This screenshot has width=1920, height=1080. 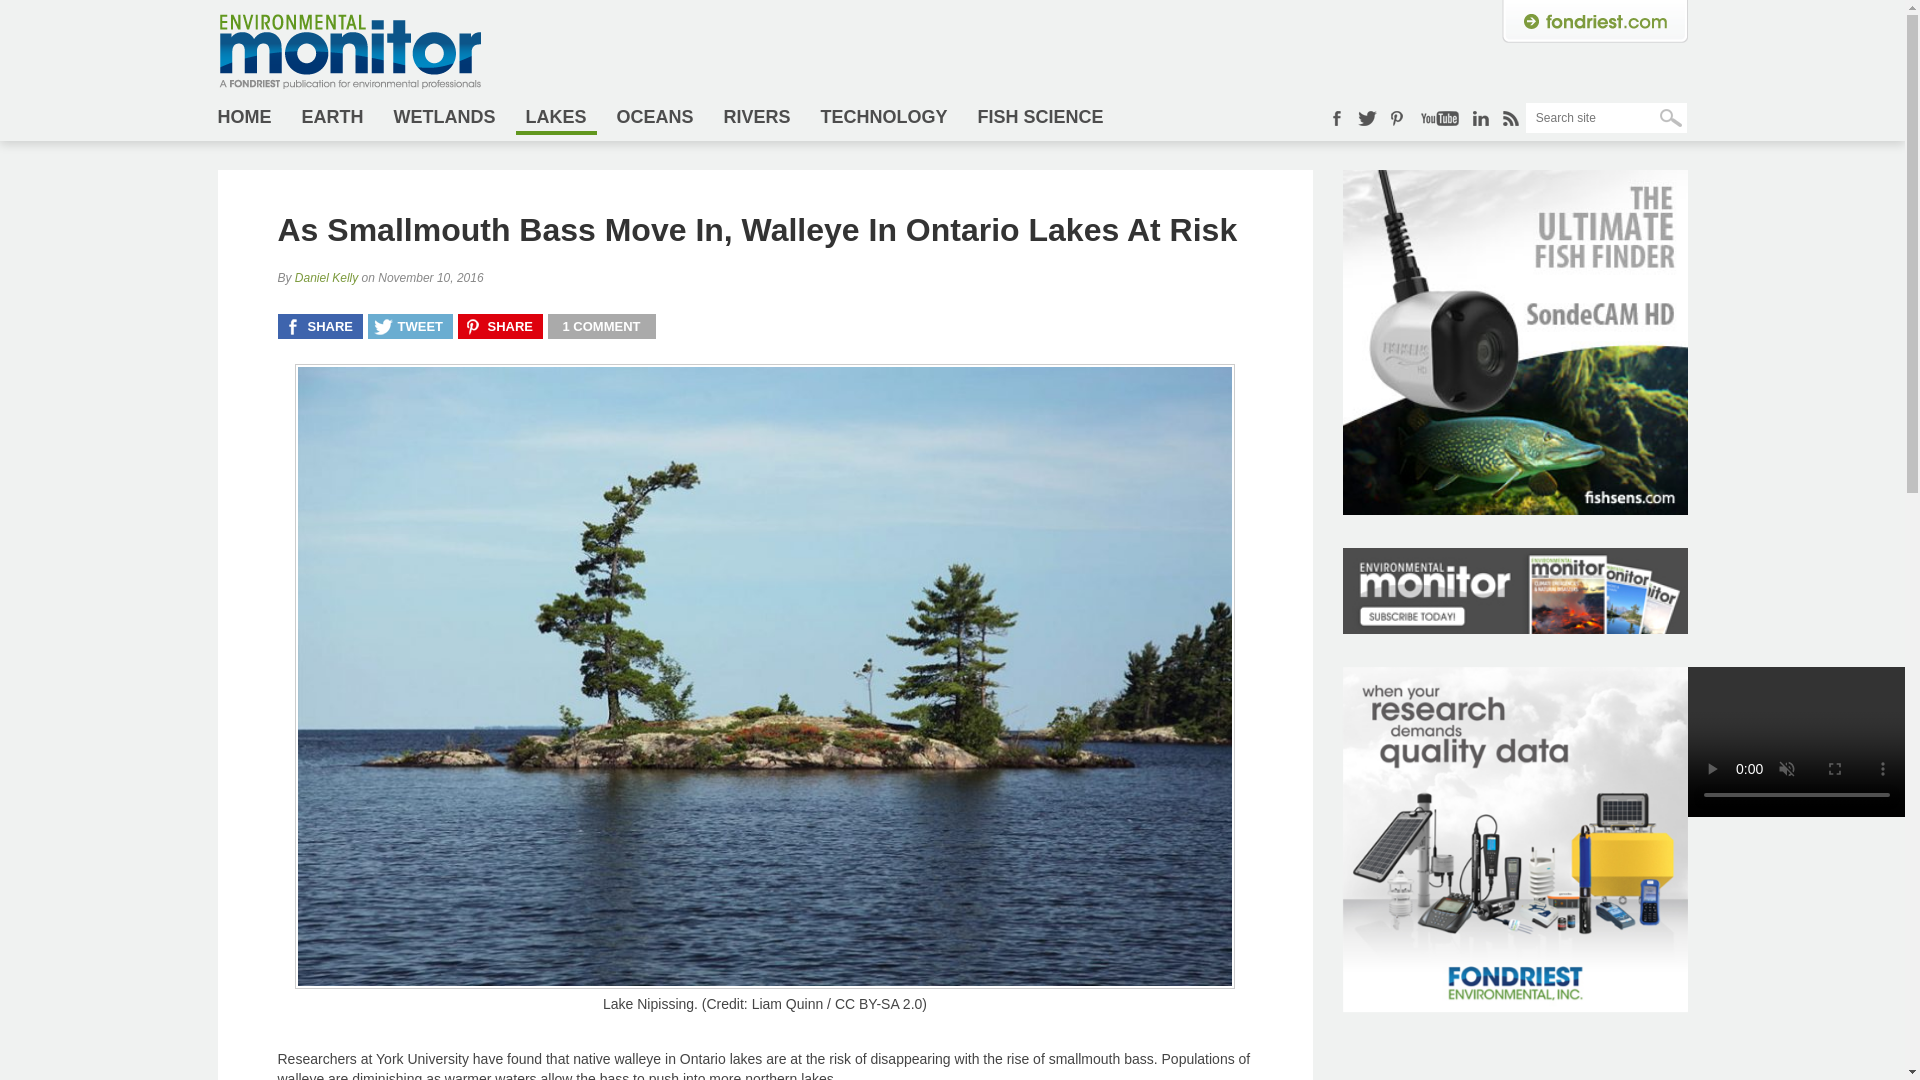 I want to click on Posts by Daniel Kelly, so click(x=326, y=278).